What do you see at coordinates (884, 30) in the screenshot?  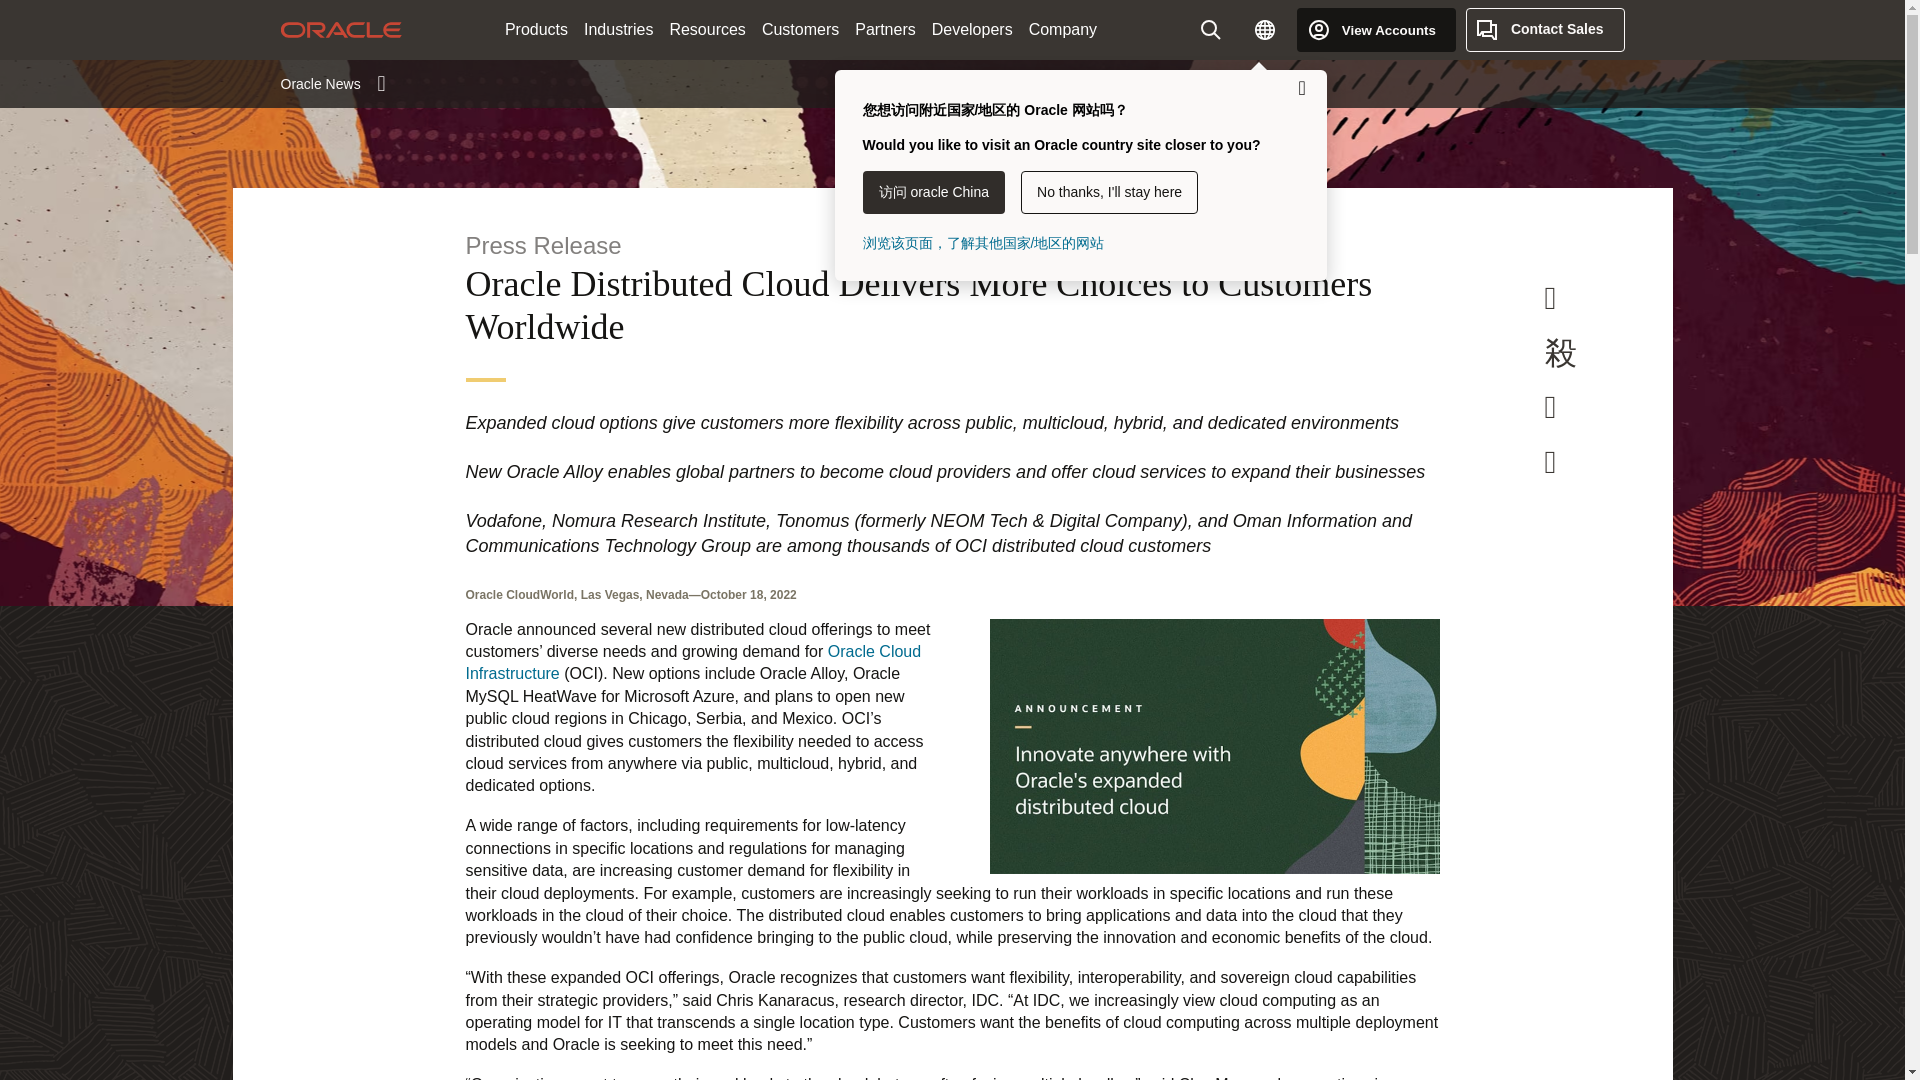 I see `Partners` at bounding box center [884, 30].